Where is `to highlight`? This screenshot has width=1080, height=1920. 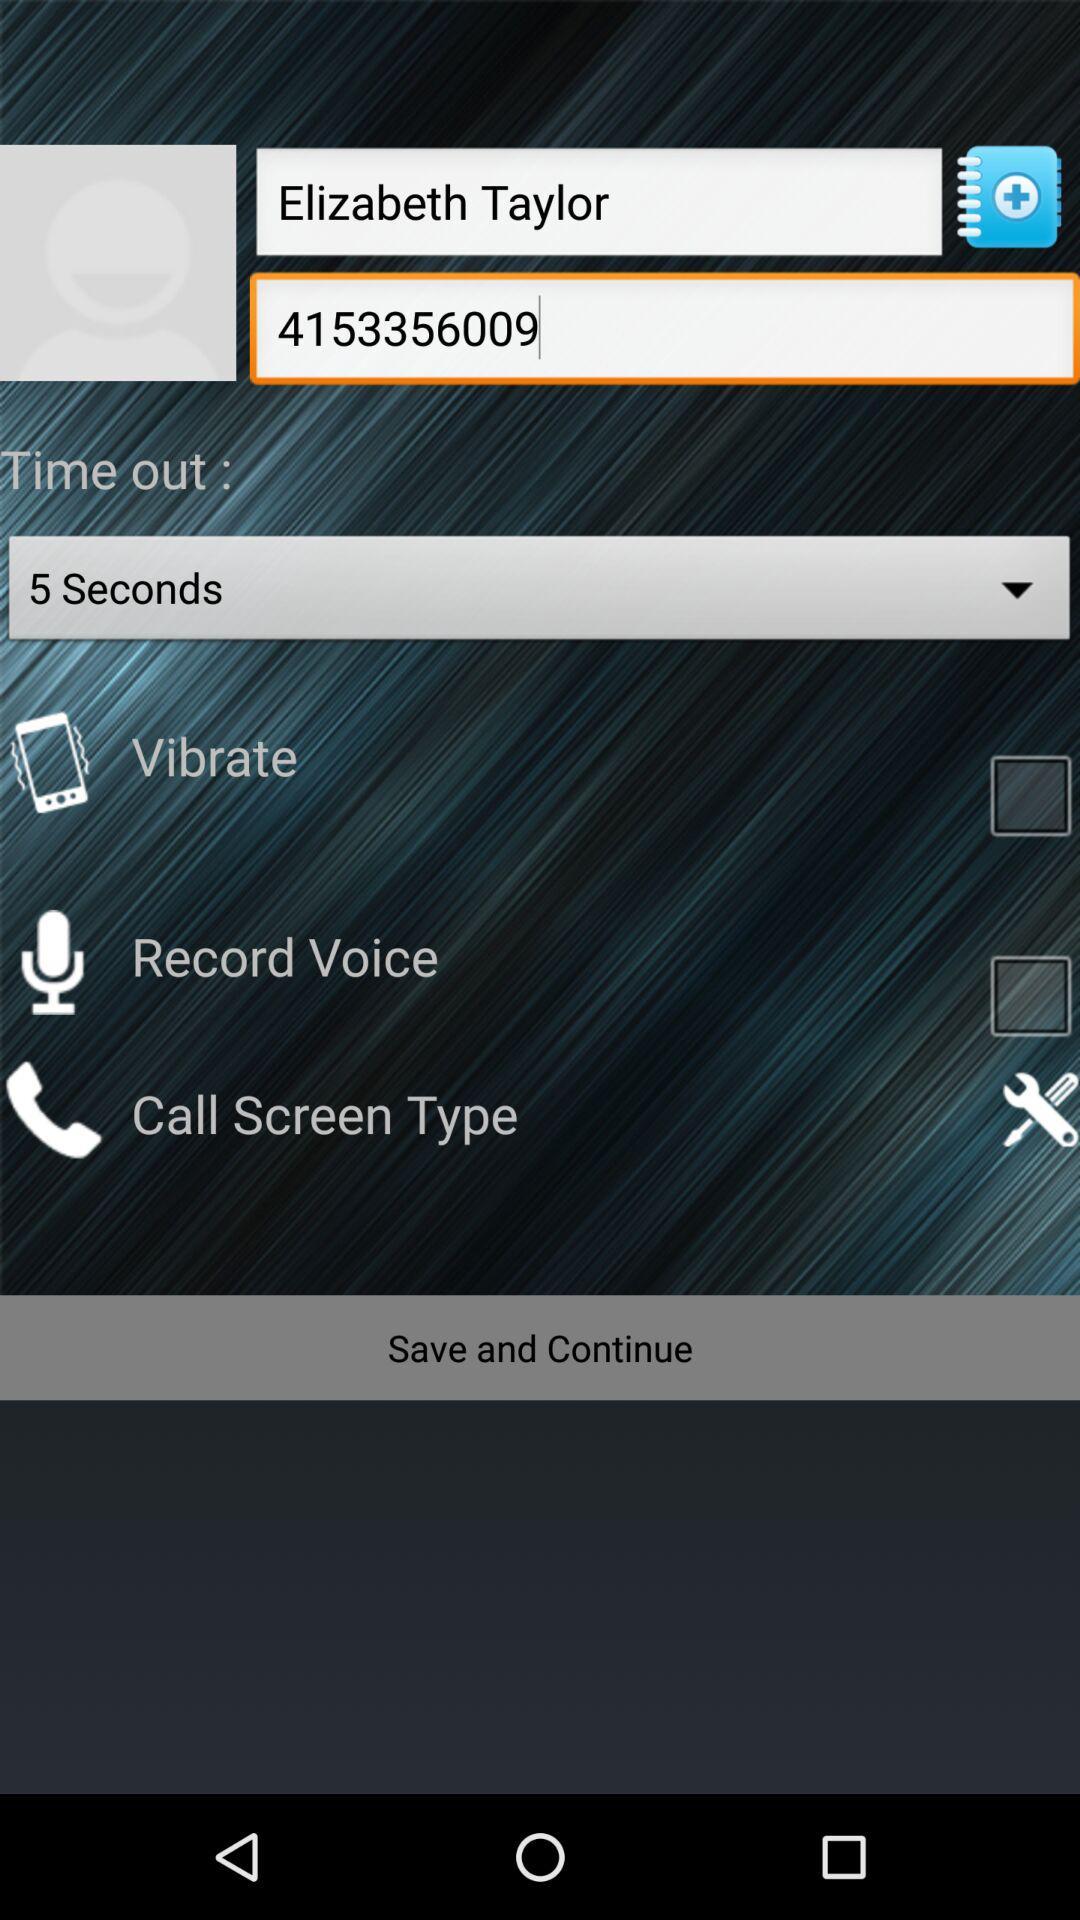
to highlight is located at coordinates (1030, 794).